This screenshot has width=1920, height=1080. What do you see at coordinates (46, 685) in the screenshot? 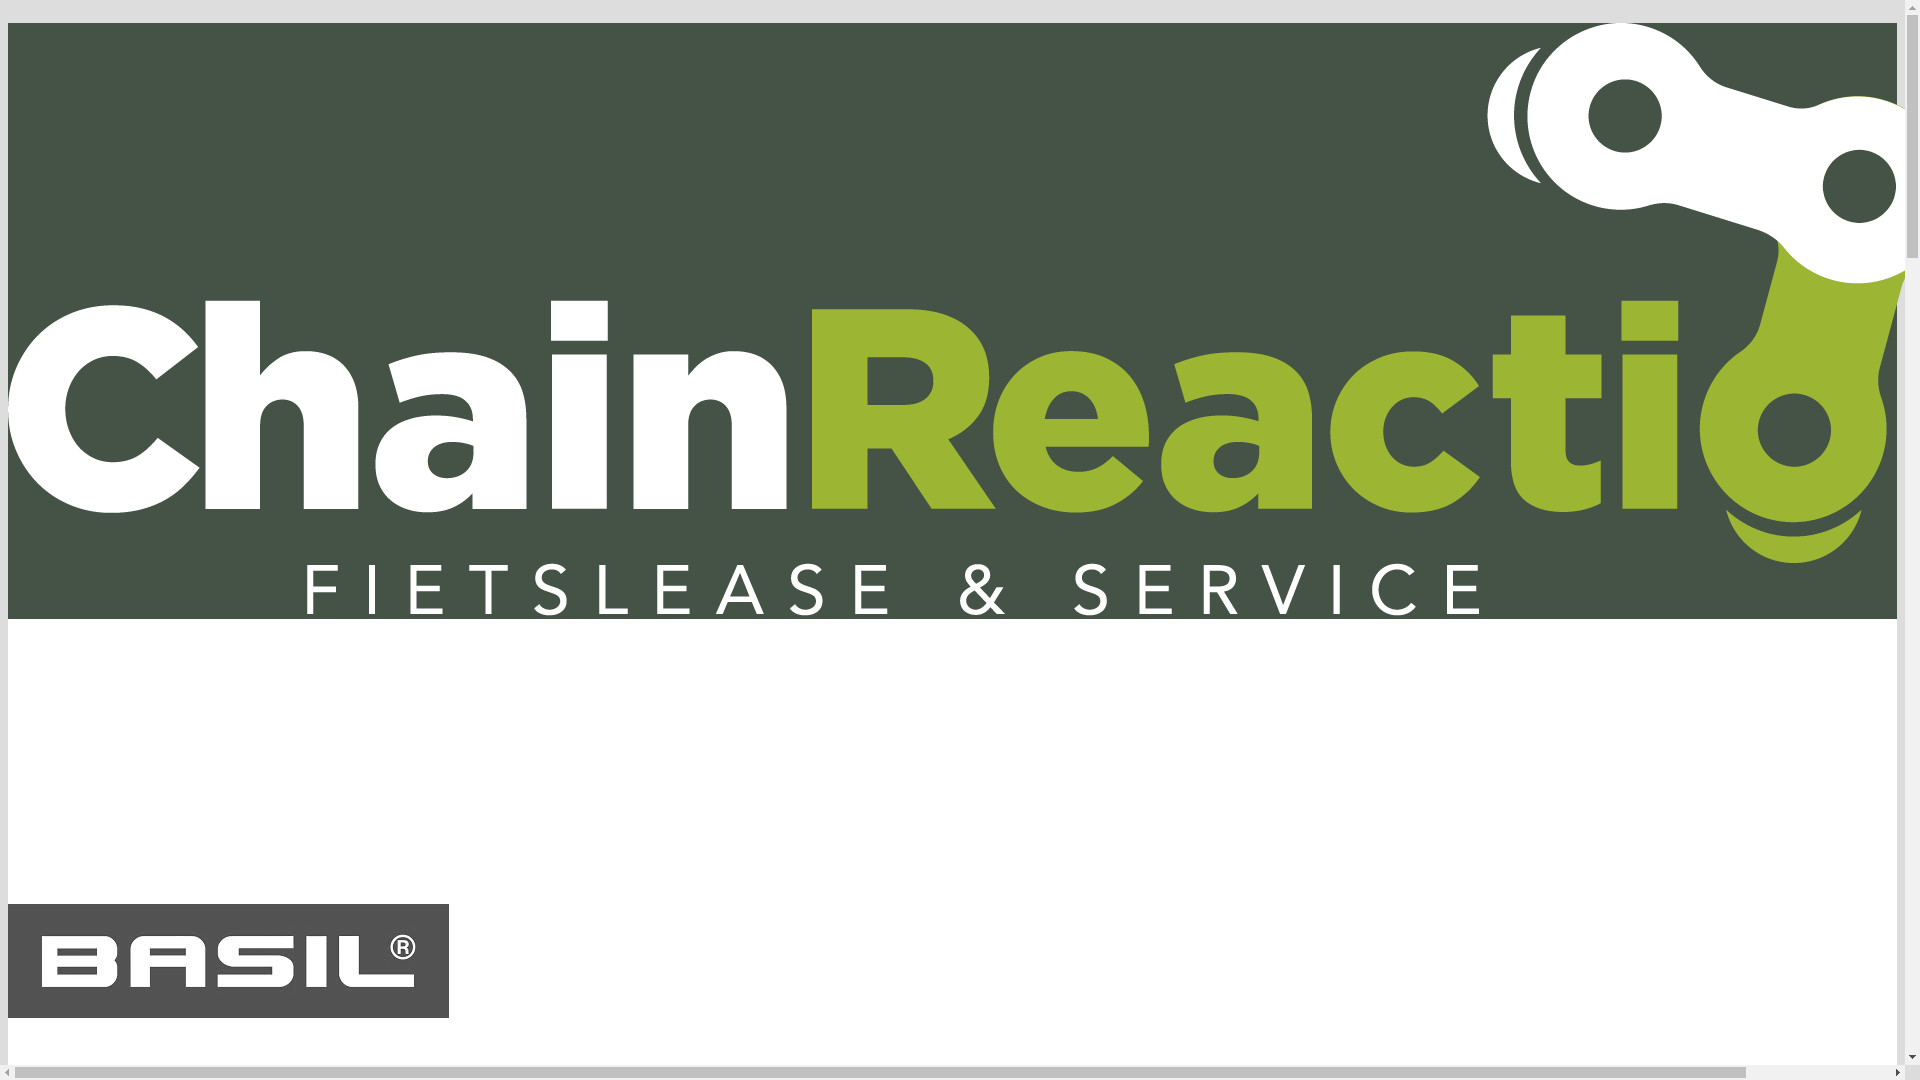
I see `Homepage` at bounding box center [46, 685].